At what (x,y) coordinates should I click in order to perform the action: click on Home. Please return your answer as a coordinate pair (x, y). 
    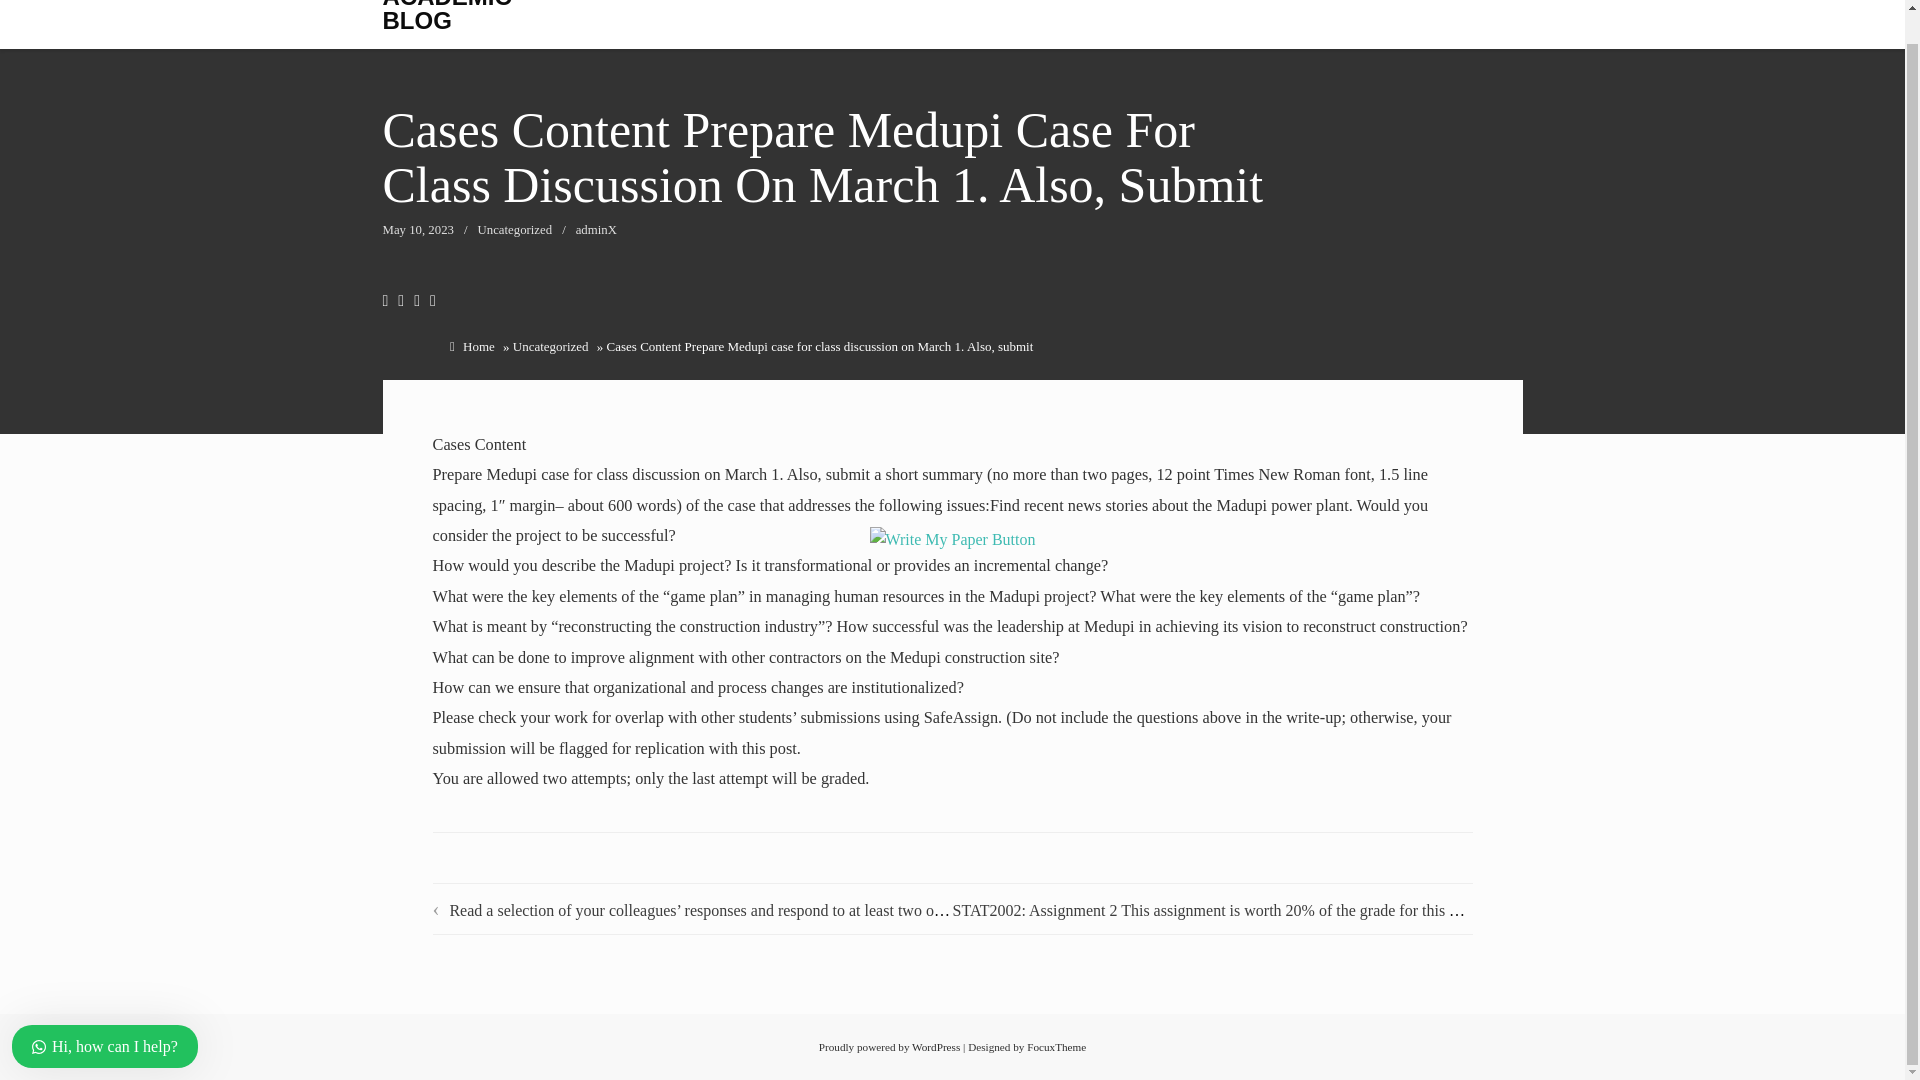
    Looking at the image, I should click on (478, 346).